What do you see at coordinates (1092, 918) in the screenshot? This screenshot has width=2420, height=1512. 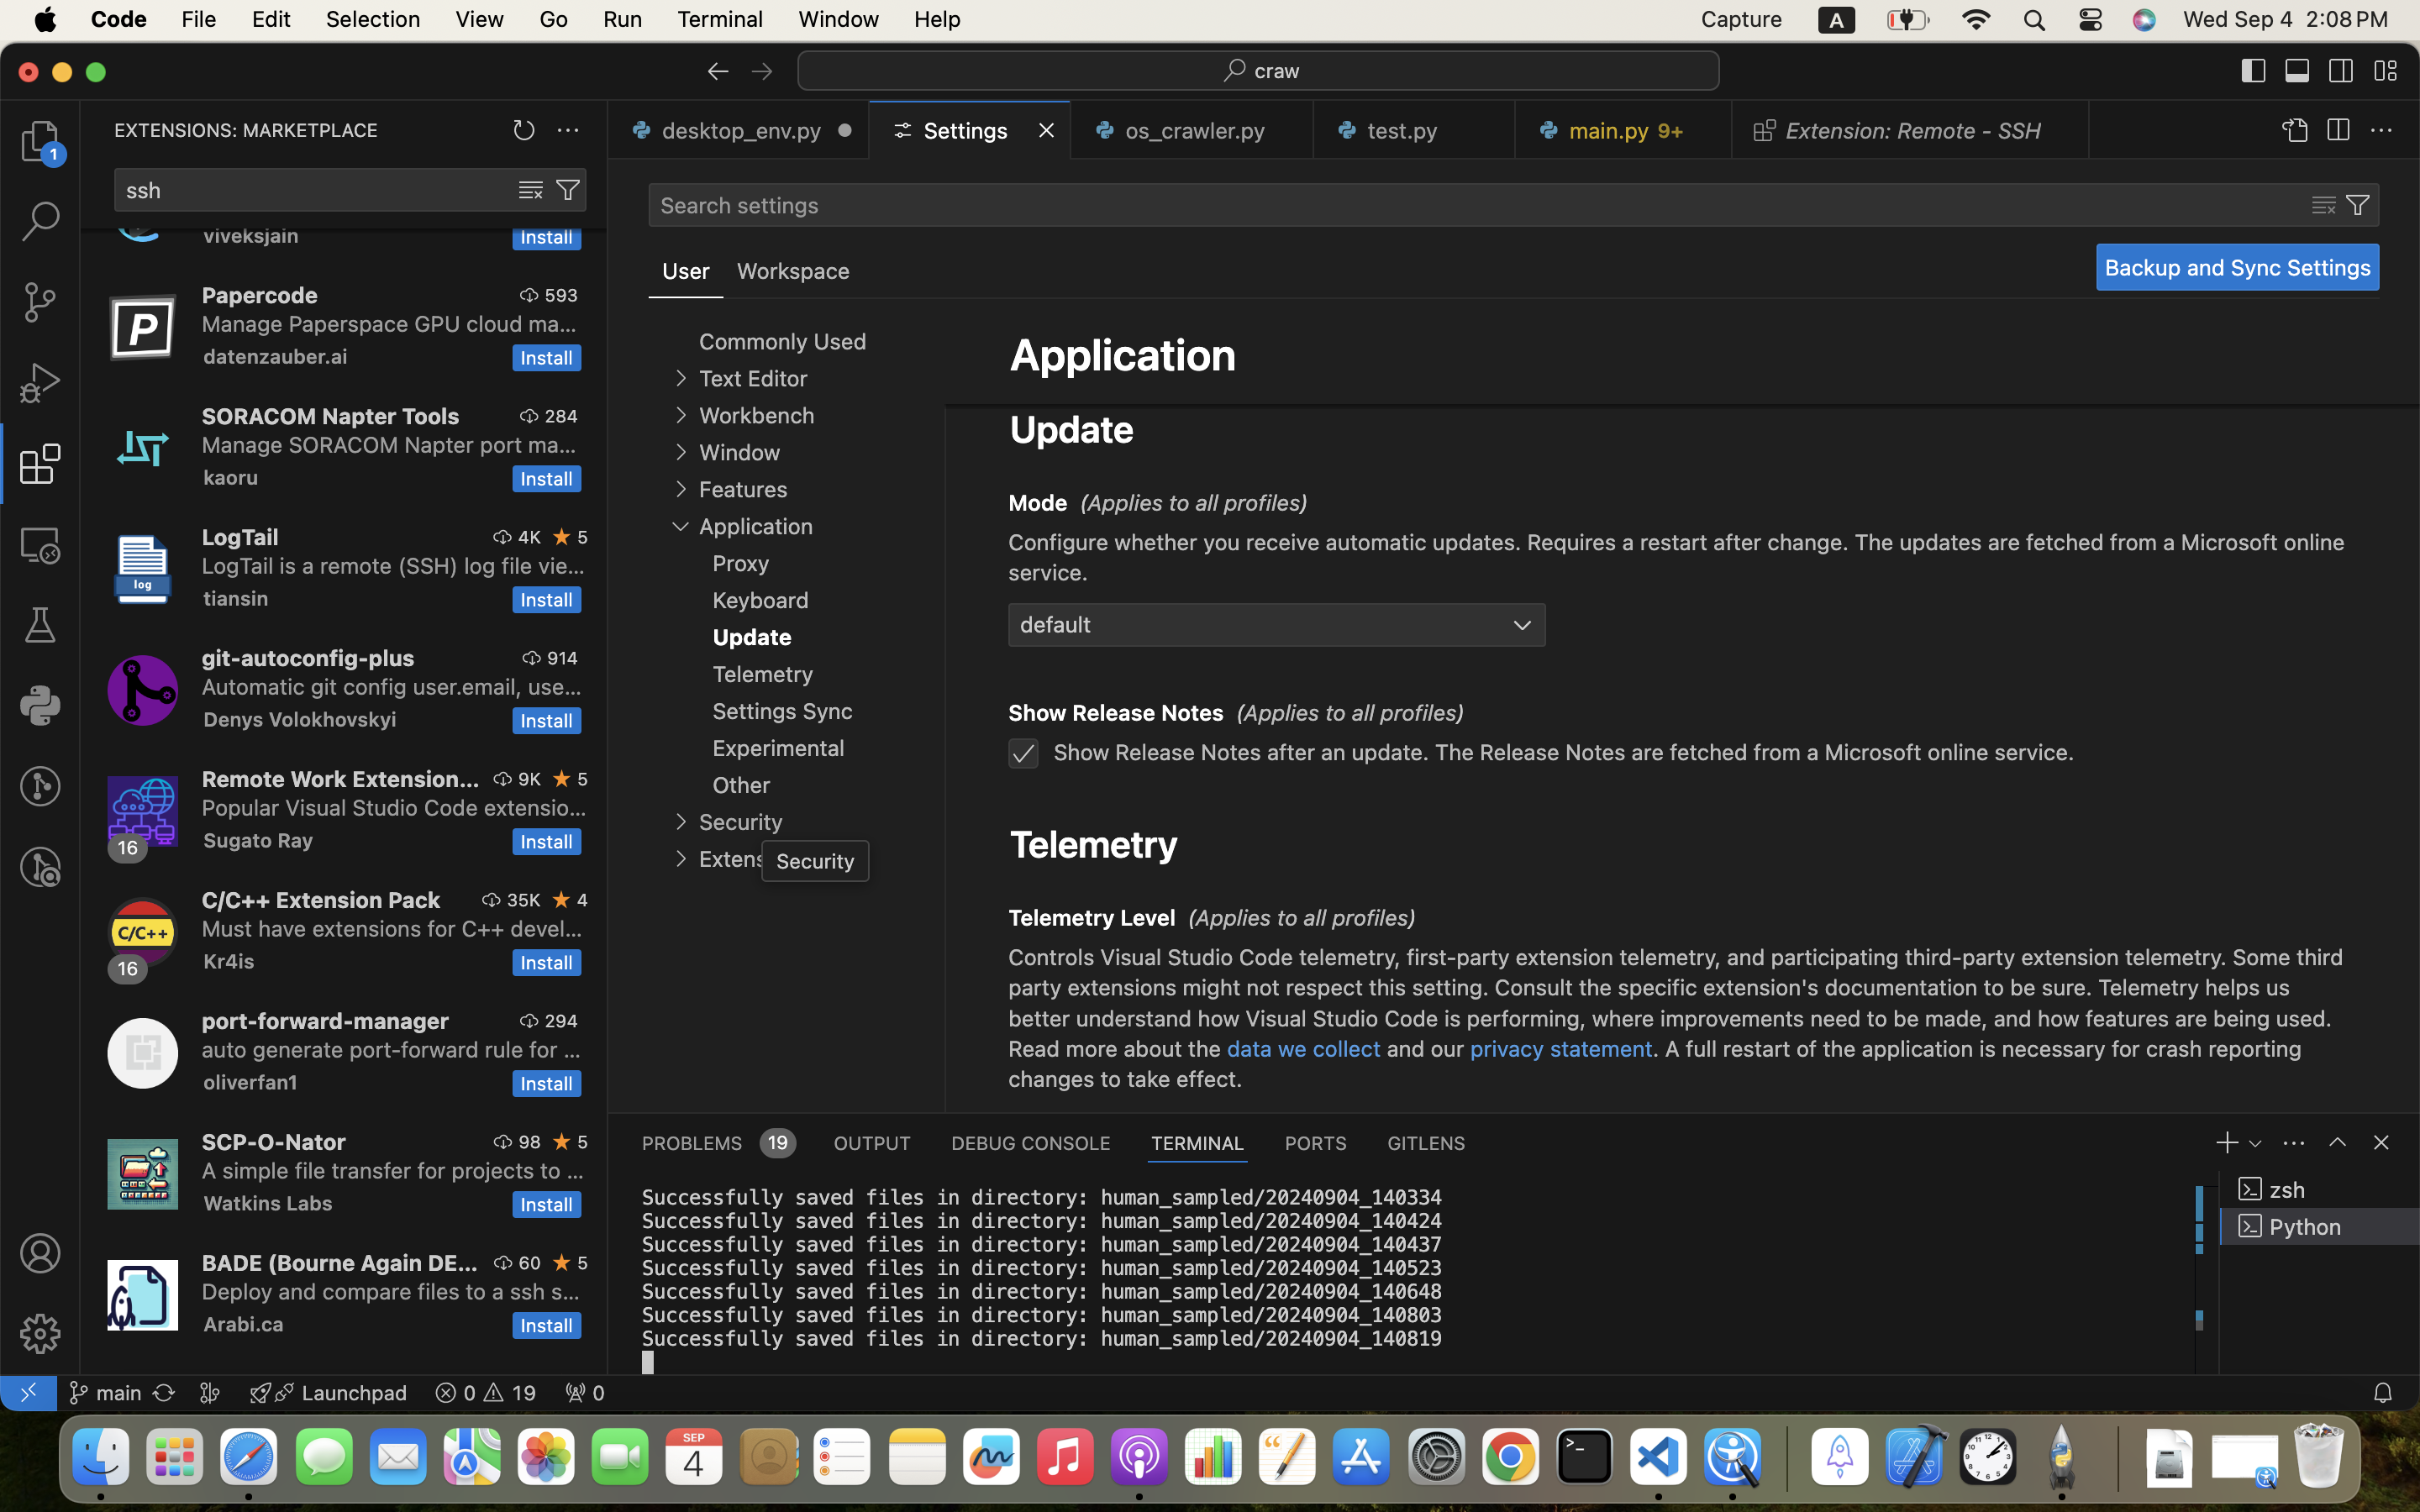 I see `Telemetry Level` at bounding box center [1092, 918].